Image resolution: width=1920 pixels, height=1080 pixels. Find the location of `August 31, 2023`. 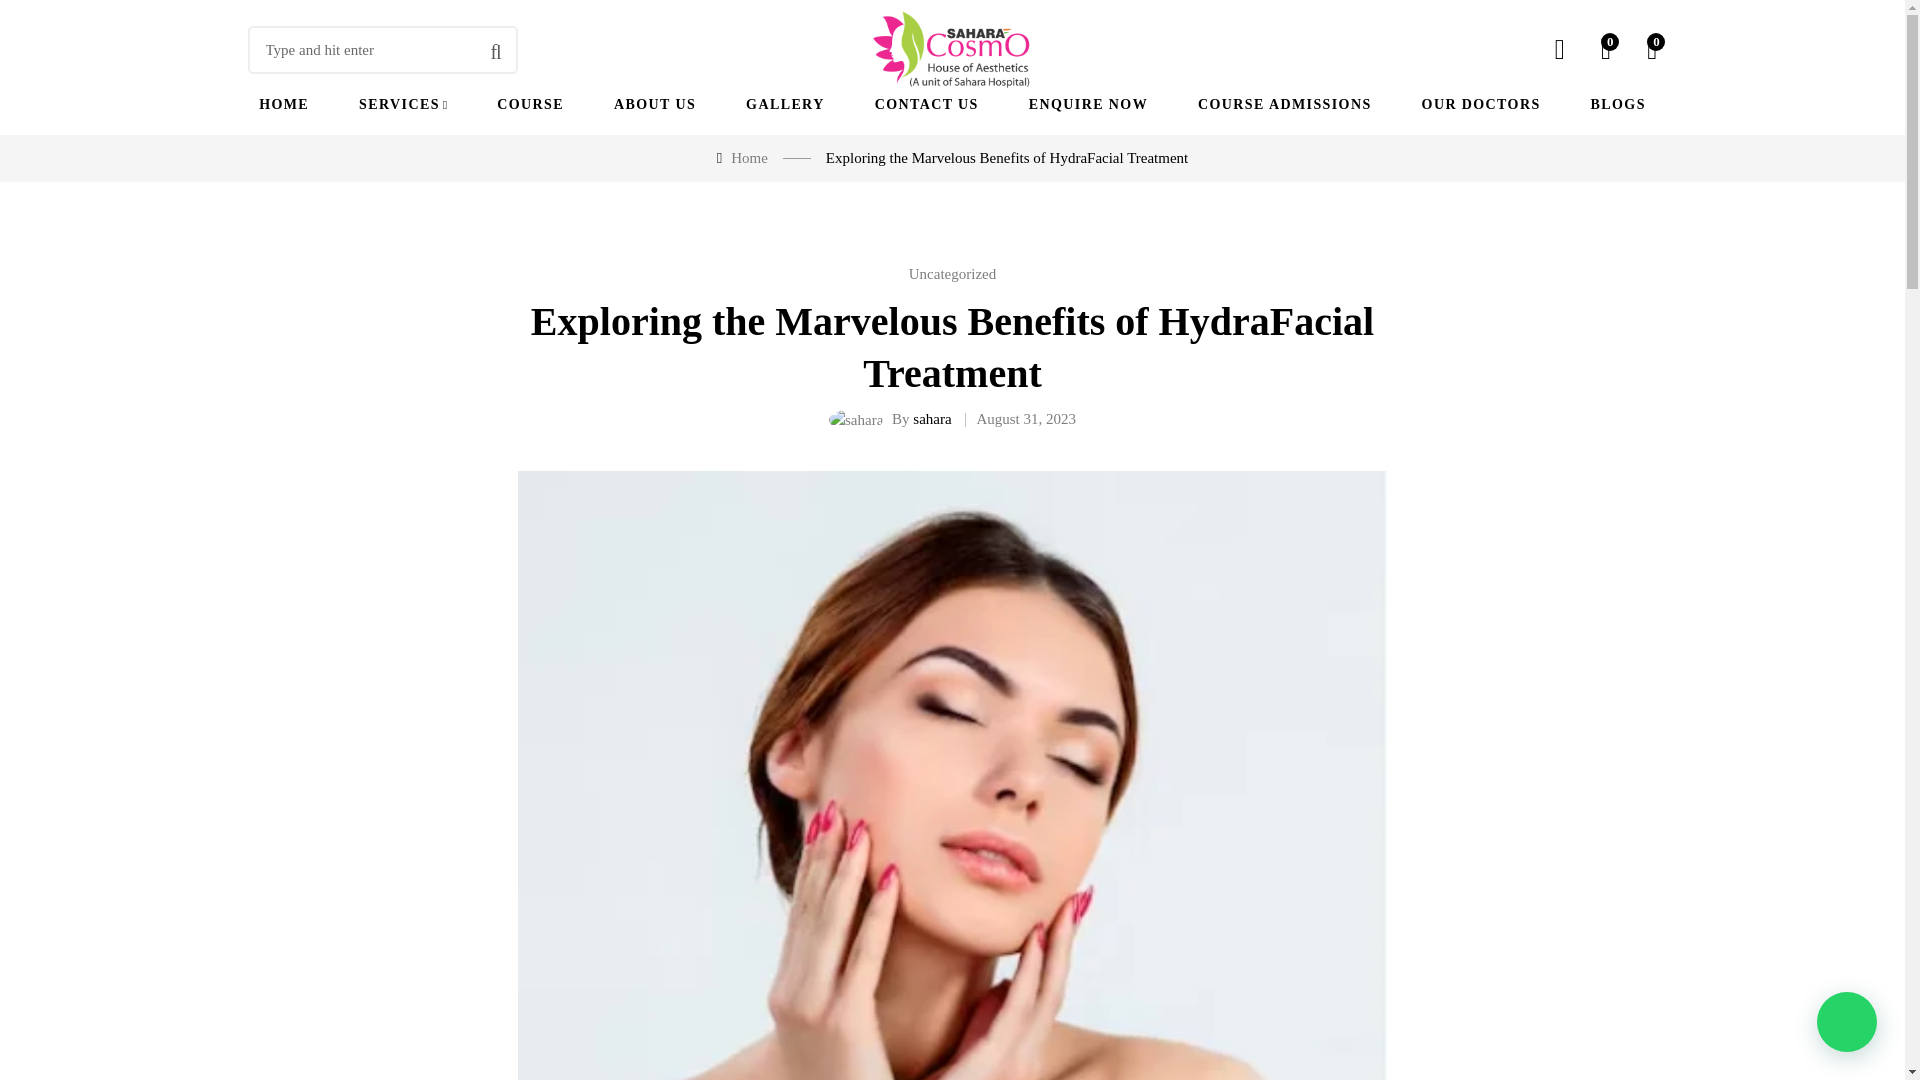

August 31, 2023 is located at coordinates (1025, 419).